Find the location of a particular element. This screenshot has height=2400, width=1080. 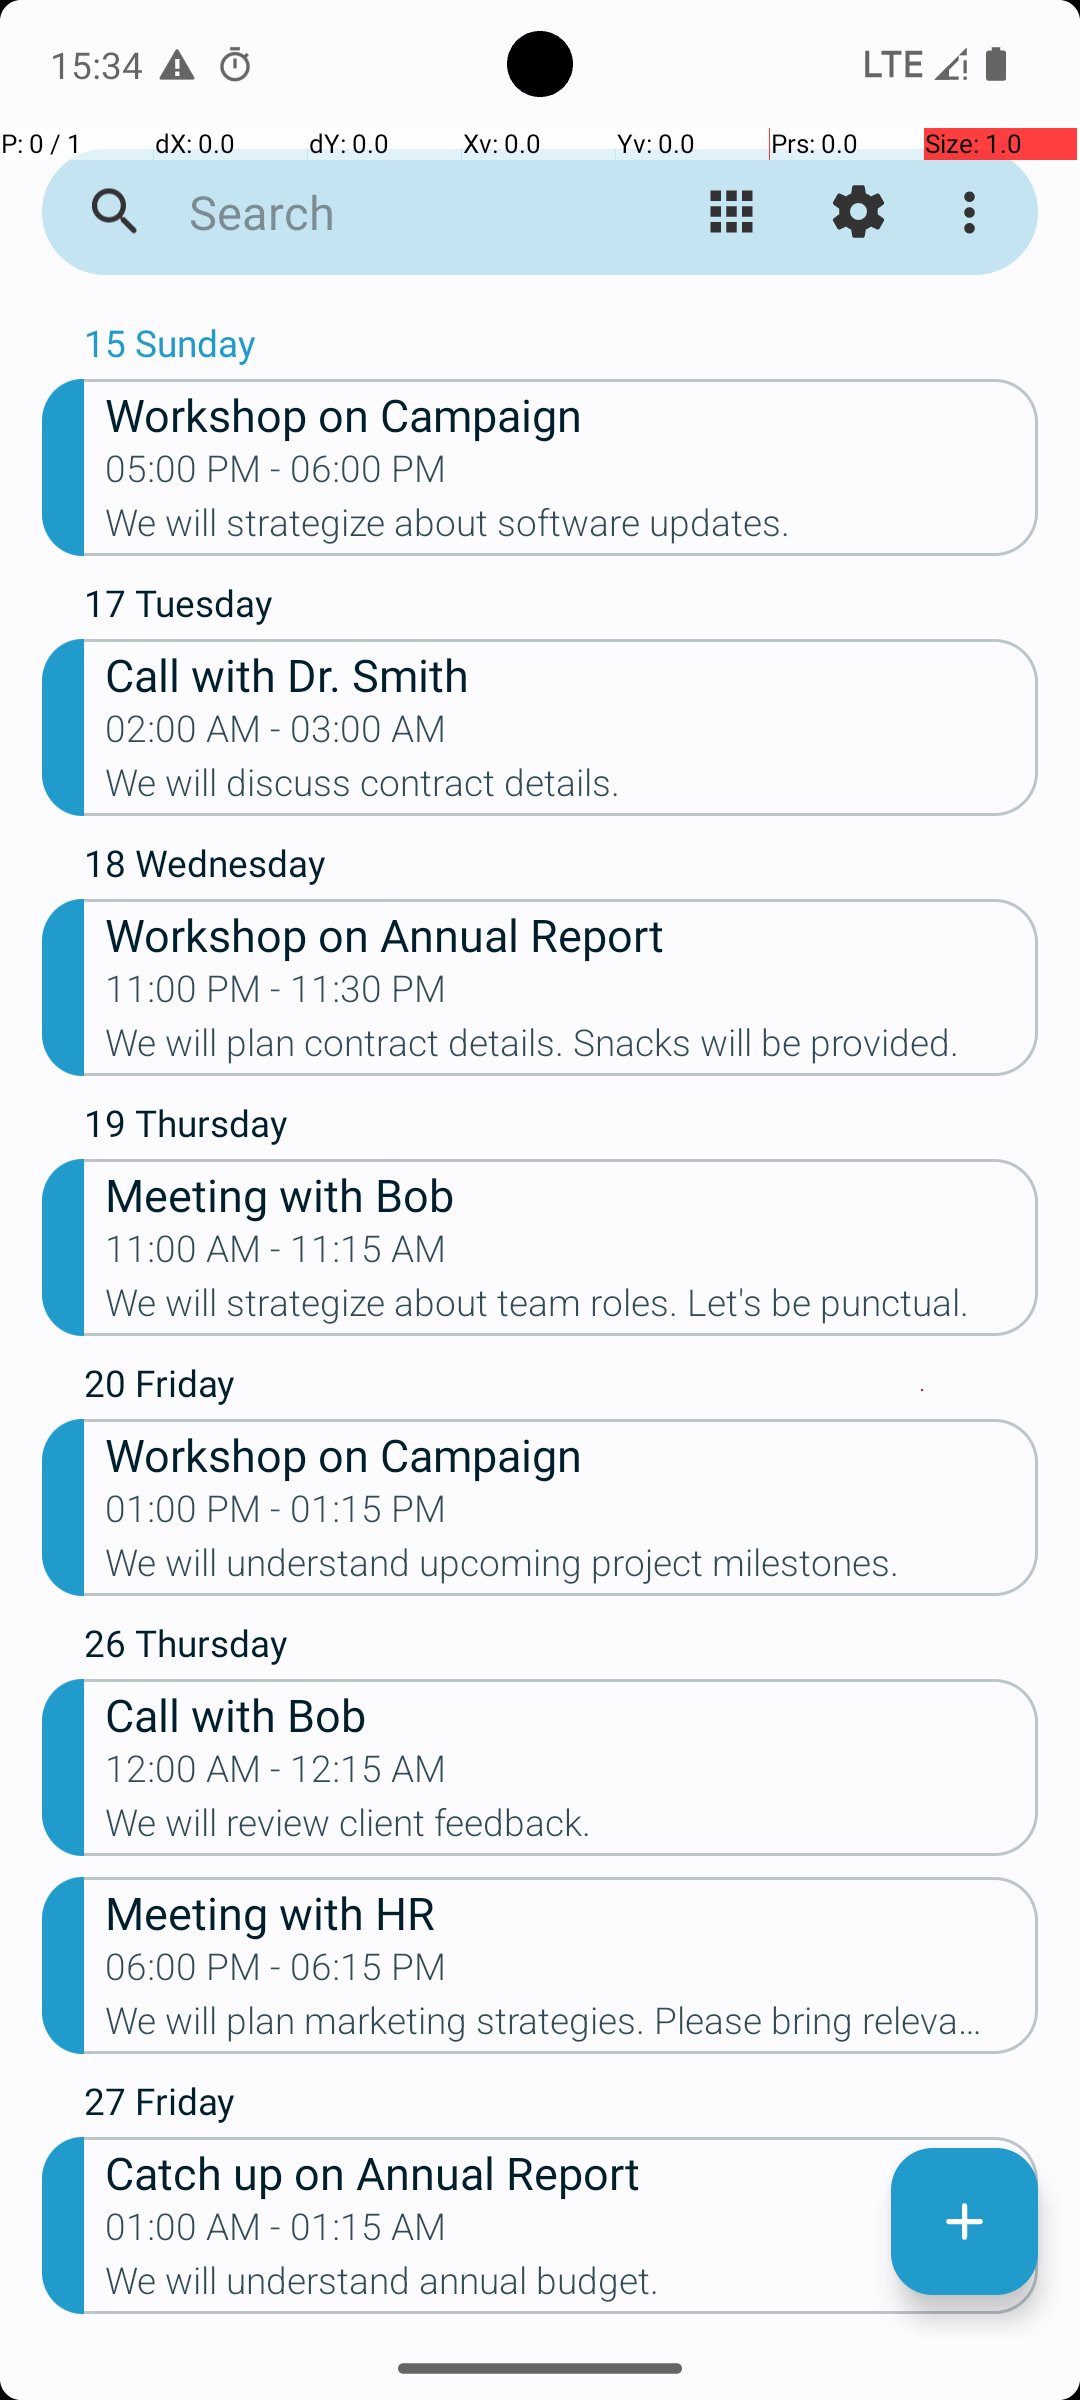

Call with Dr. Smith is located at coordinates (572, 674).